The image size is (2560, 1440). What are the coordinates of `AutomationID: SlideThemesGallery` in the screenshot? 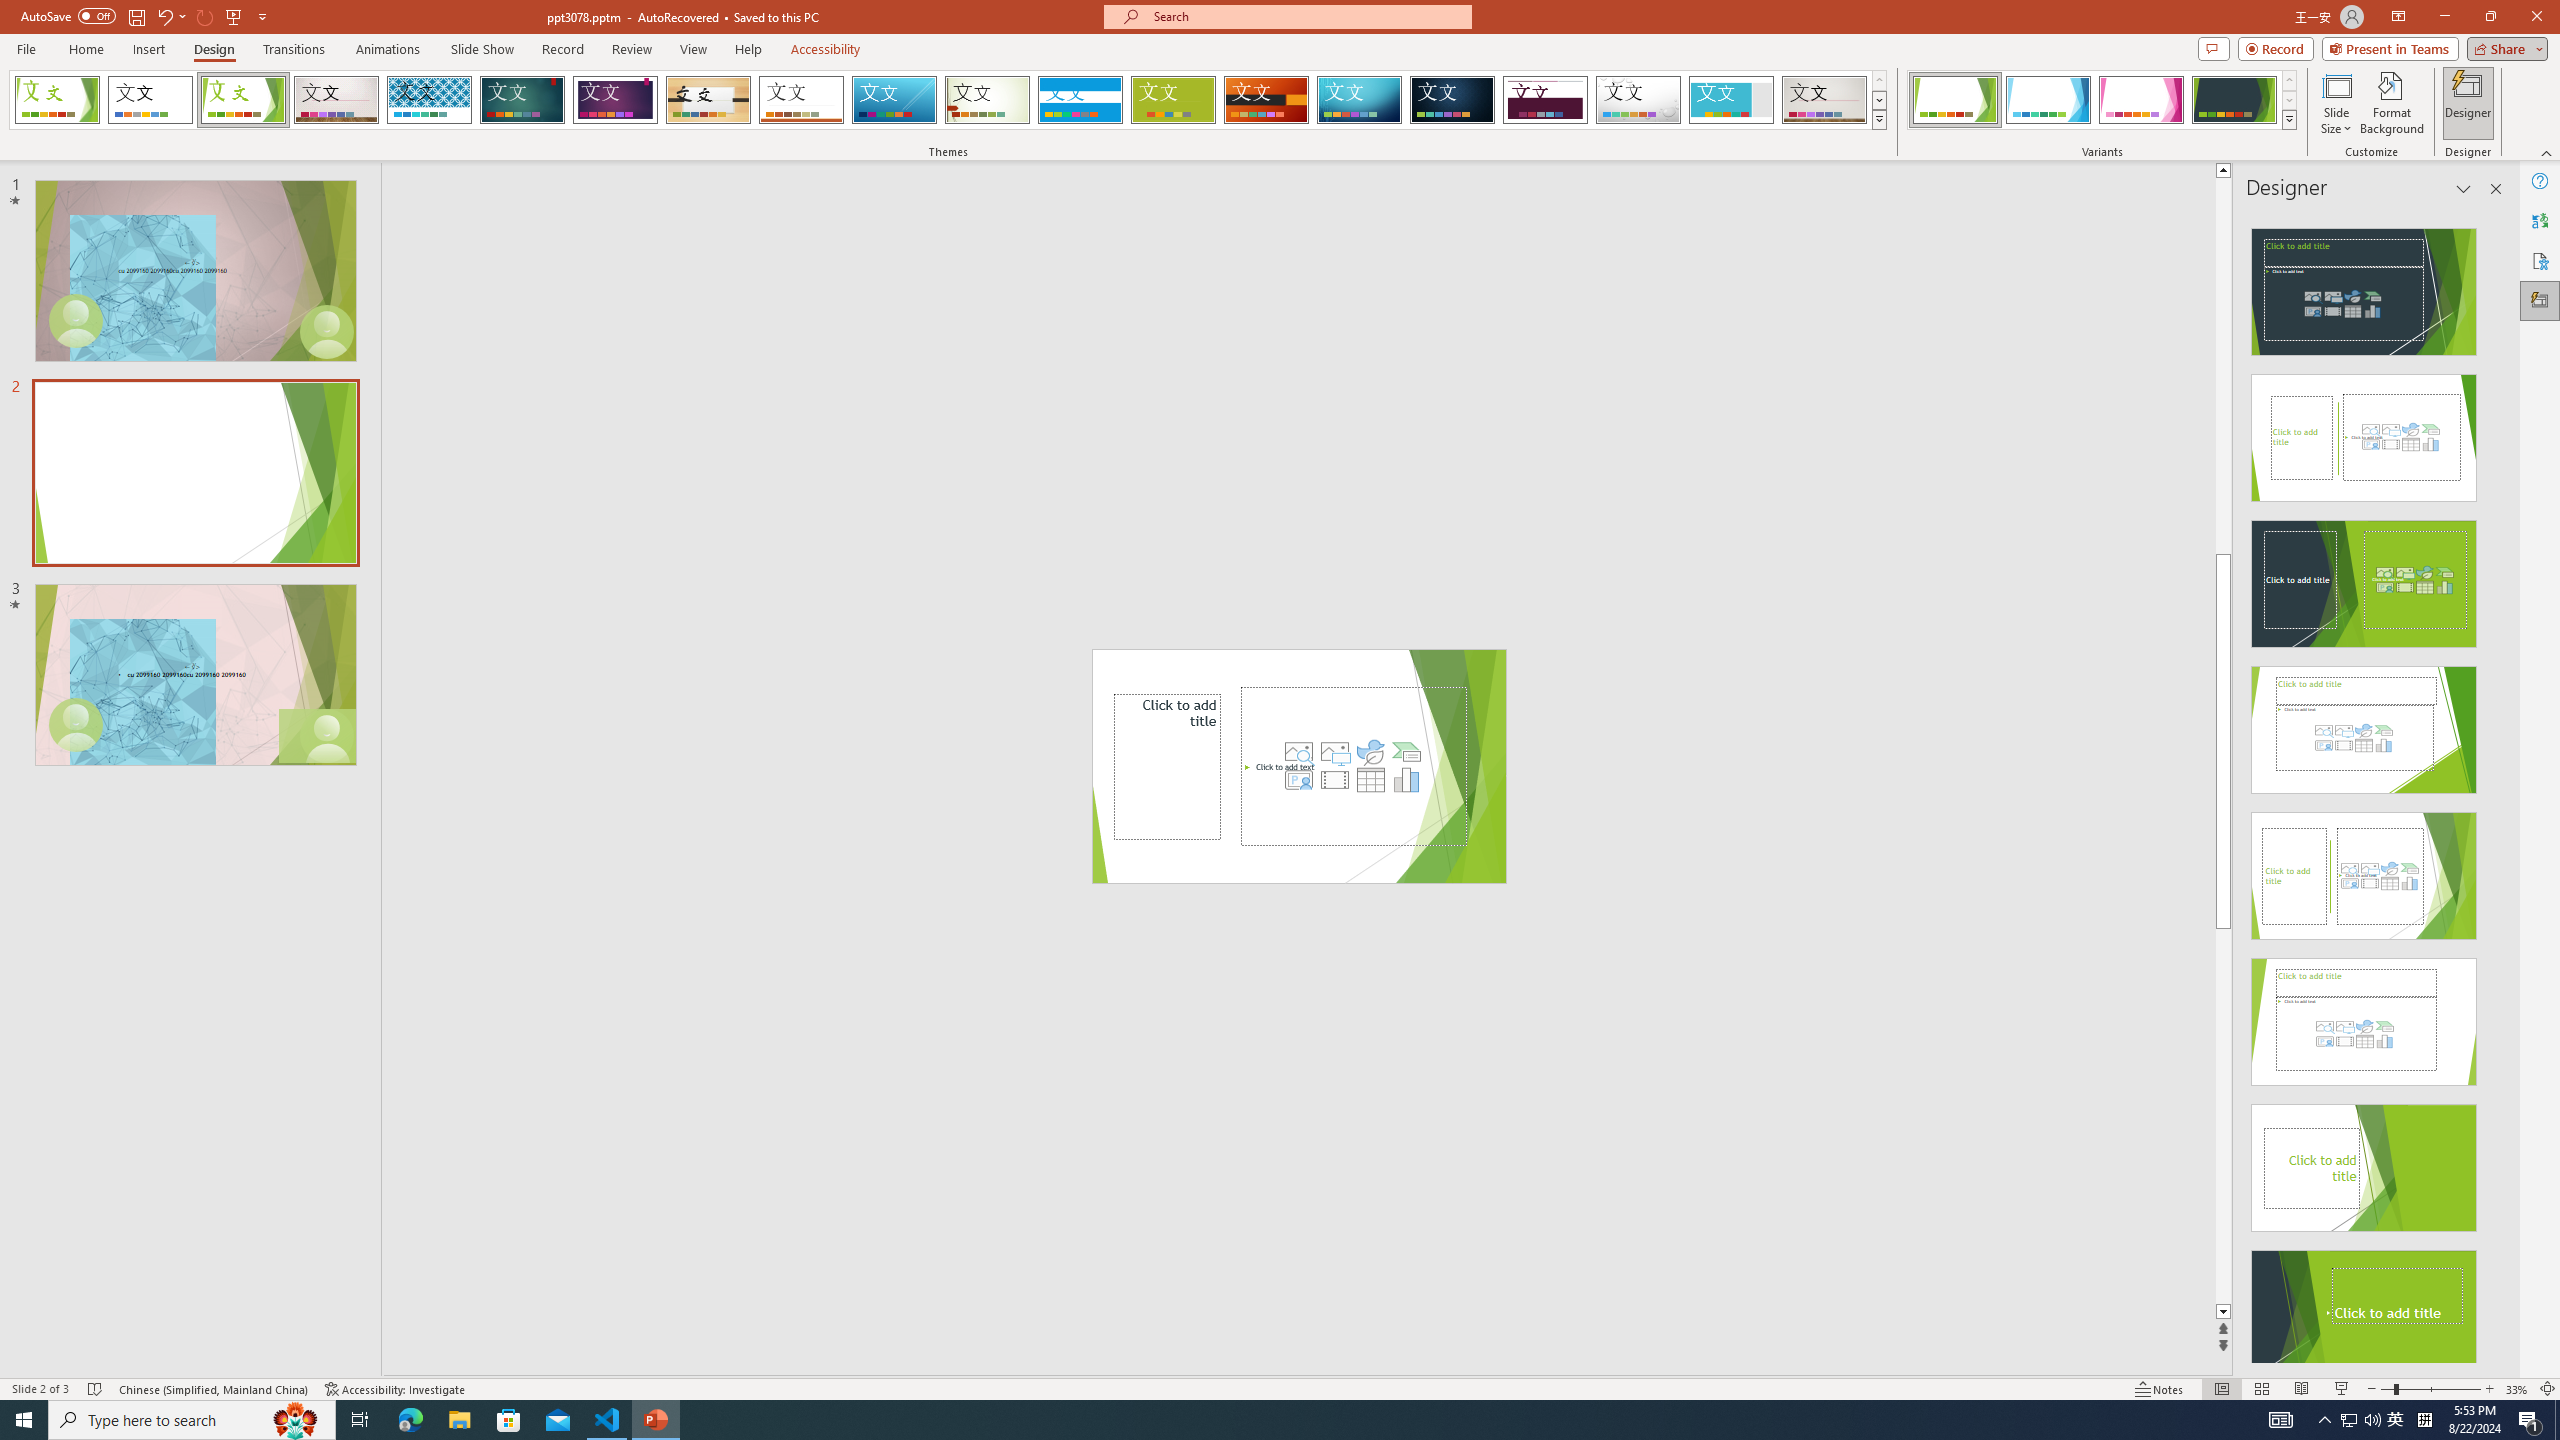 It's located at (948, 100).